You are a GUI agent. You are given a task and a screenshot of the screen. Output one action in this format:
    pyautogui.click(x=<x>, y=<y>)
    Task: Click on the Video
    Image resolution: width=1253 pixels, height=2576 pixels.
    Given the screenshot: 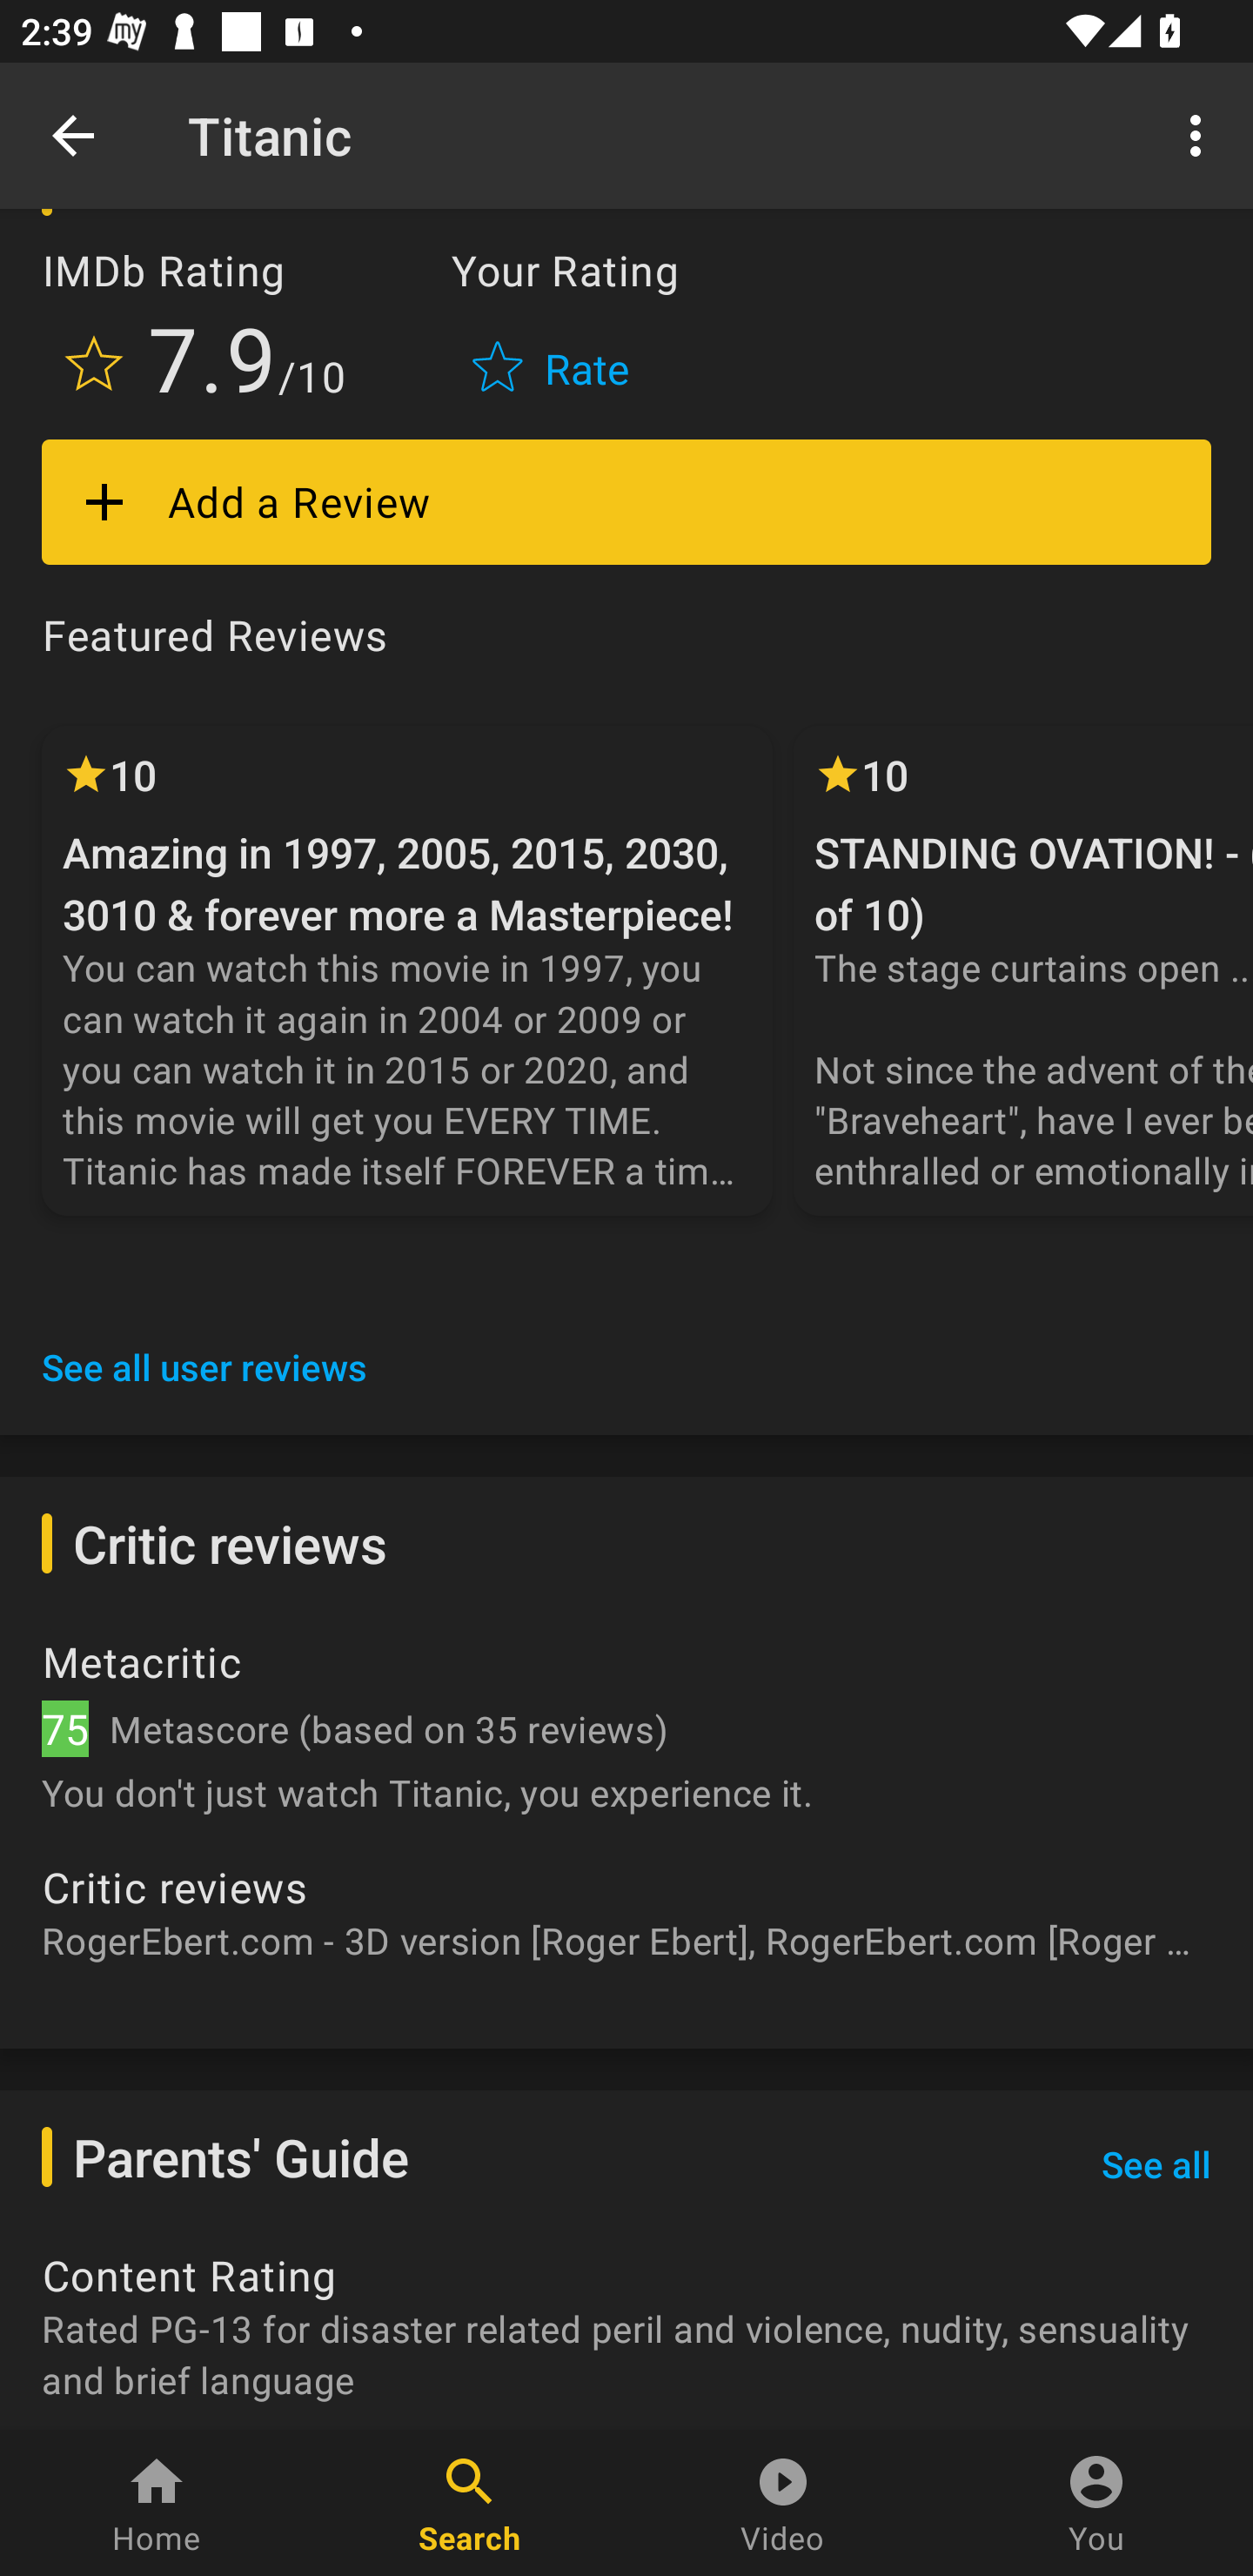 What is the action you would take?
    pyautogui.click(x=783, y=2503)
    